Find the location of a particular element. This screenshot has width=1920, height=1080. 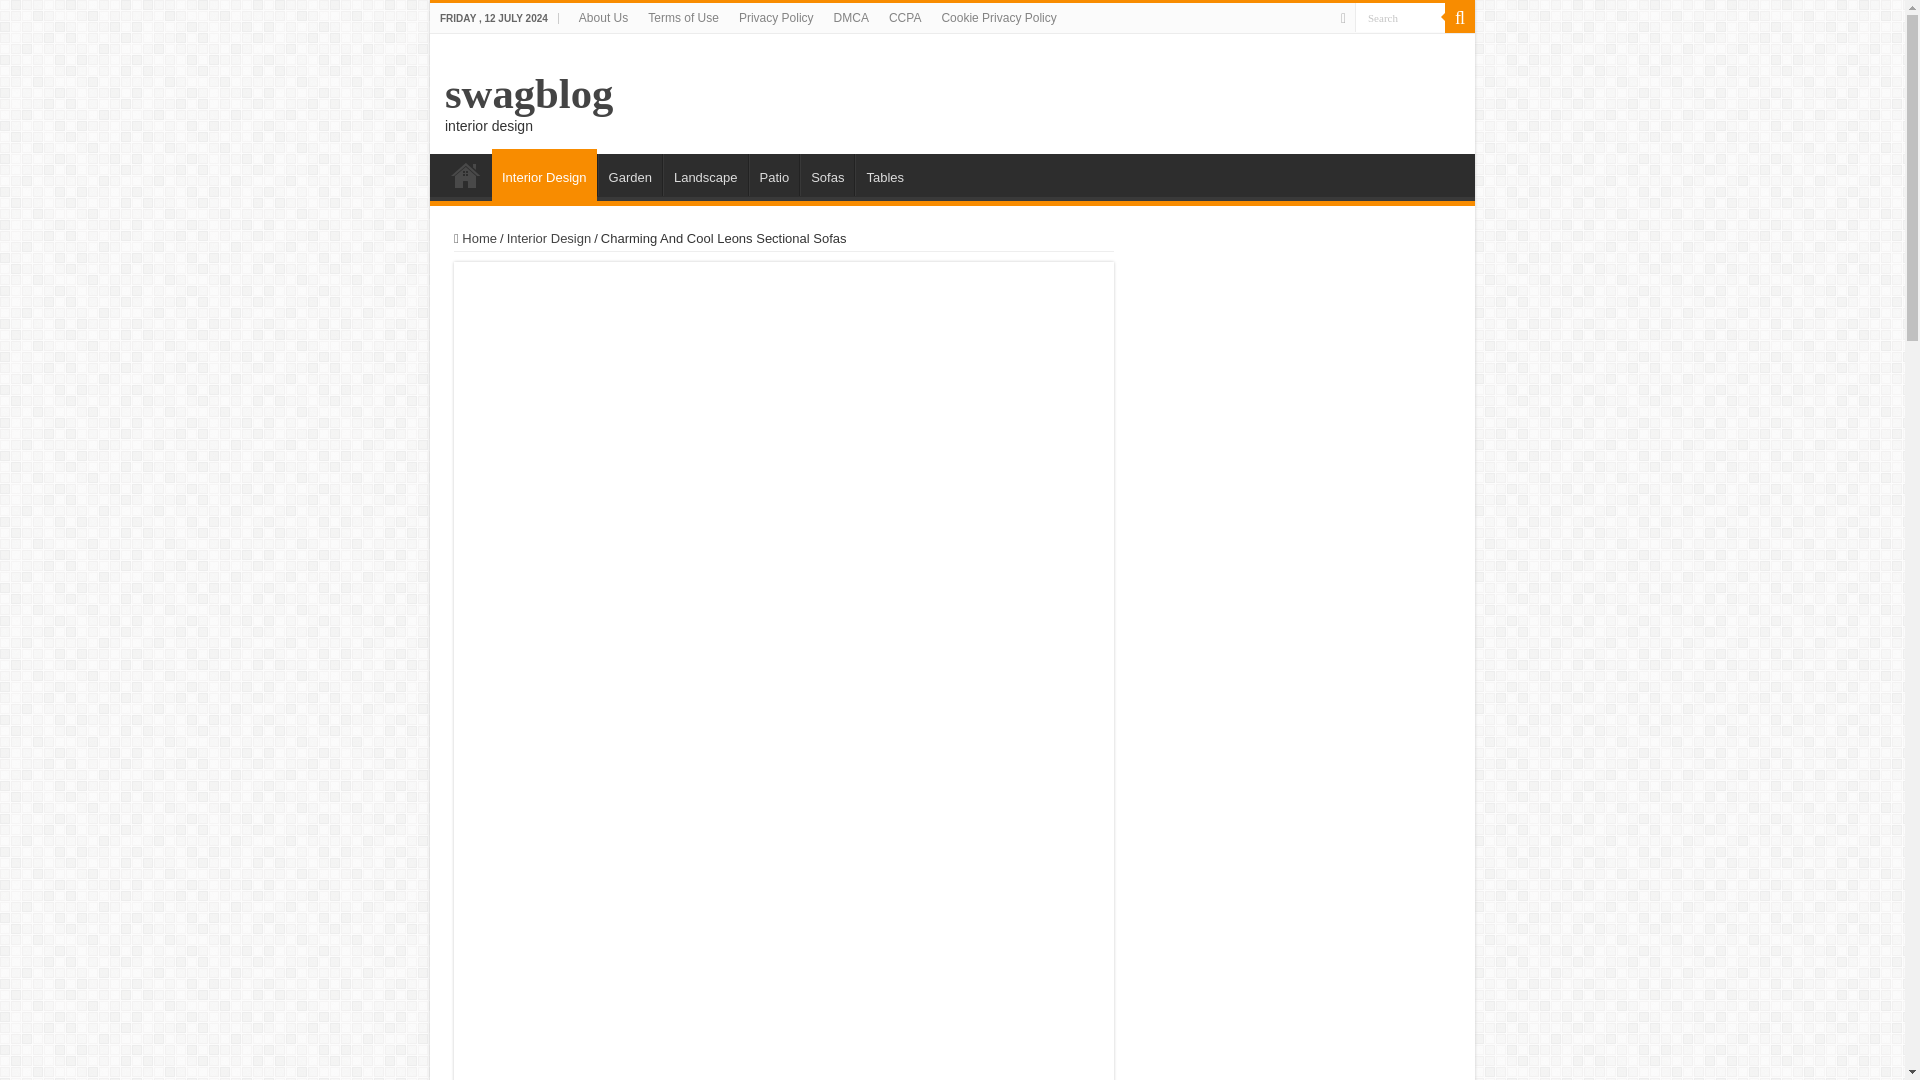

Patio is located at coordinates (774, 174).